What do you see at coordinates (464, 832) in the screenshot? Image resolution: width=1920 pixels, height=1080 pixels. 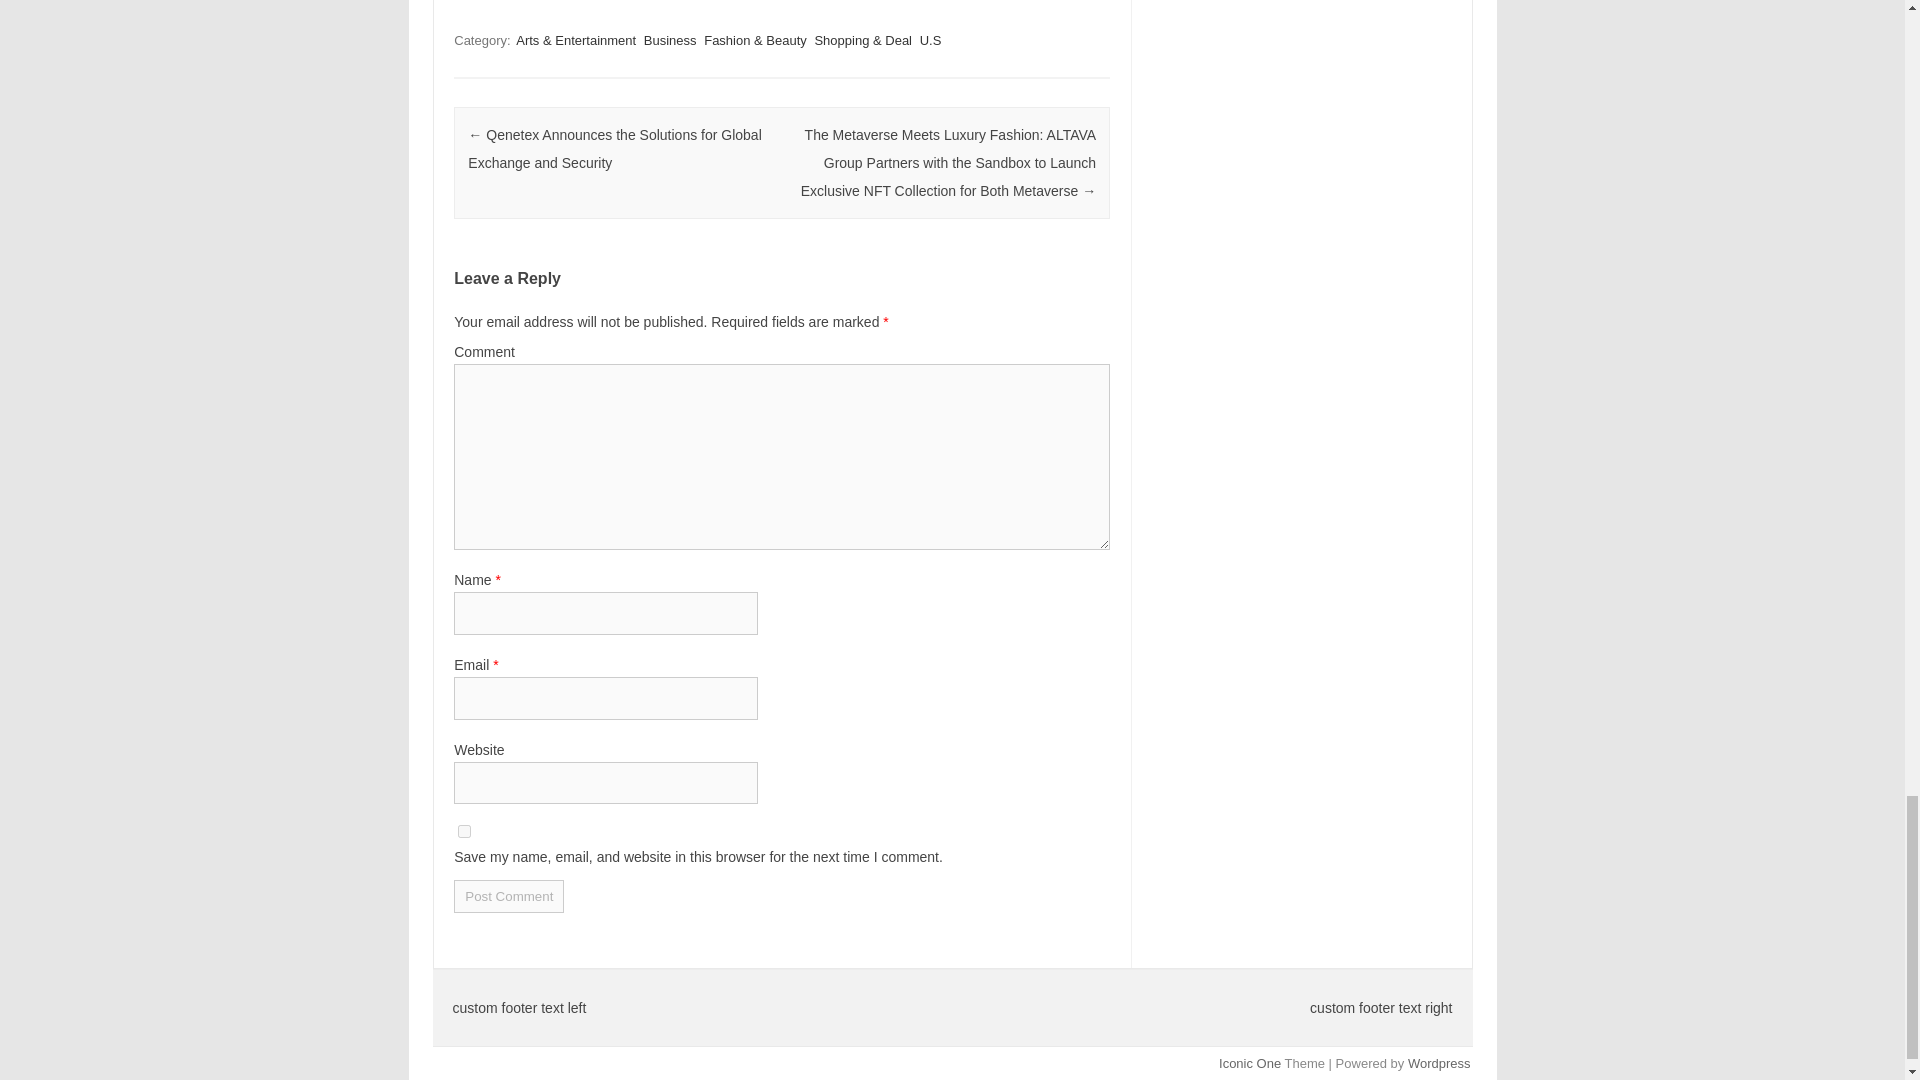 I see `yes` at bounding box center [464, 832].